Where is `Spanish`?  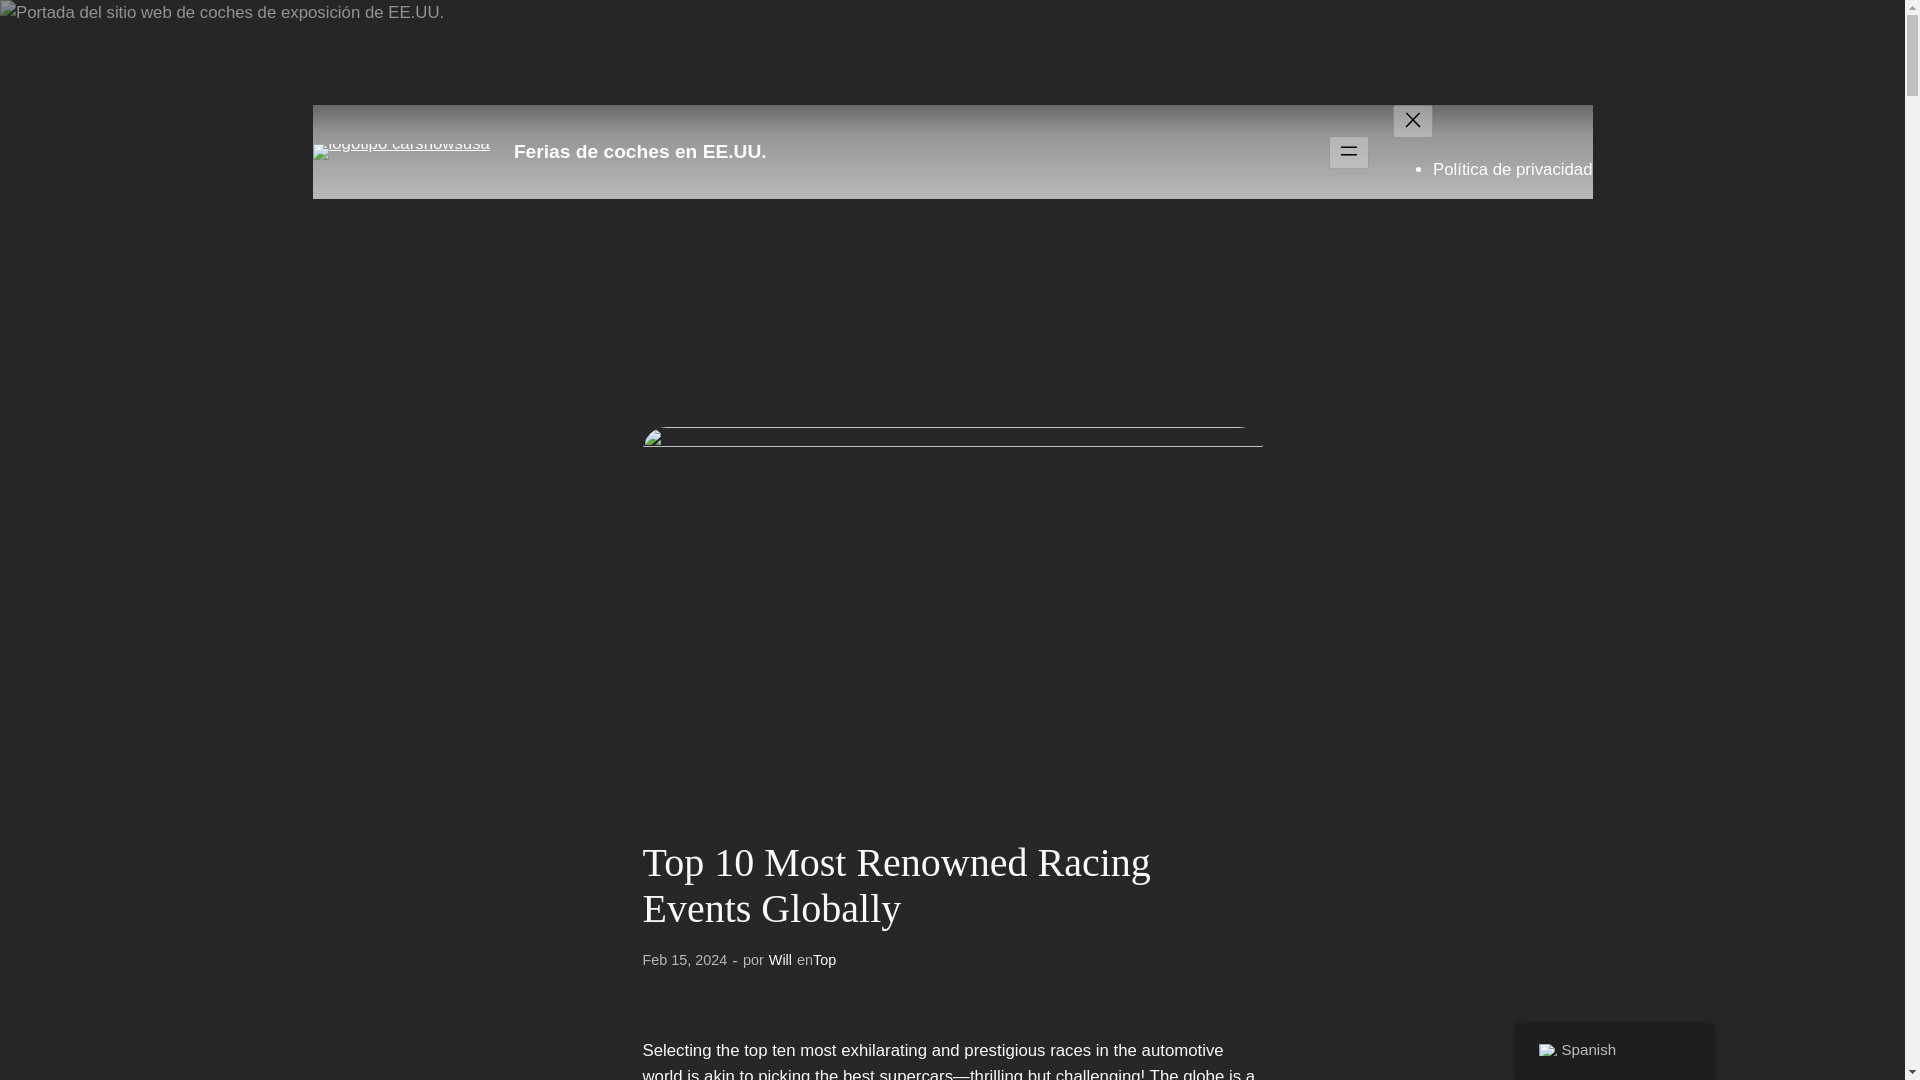 Spanish is located at coordinates (1614, 1050).